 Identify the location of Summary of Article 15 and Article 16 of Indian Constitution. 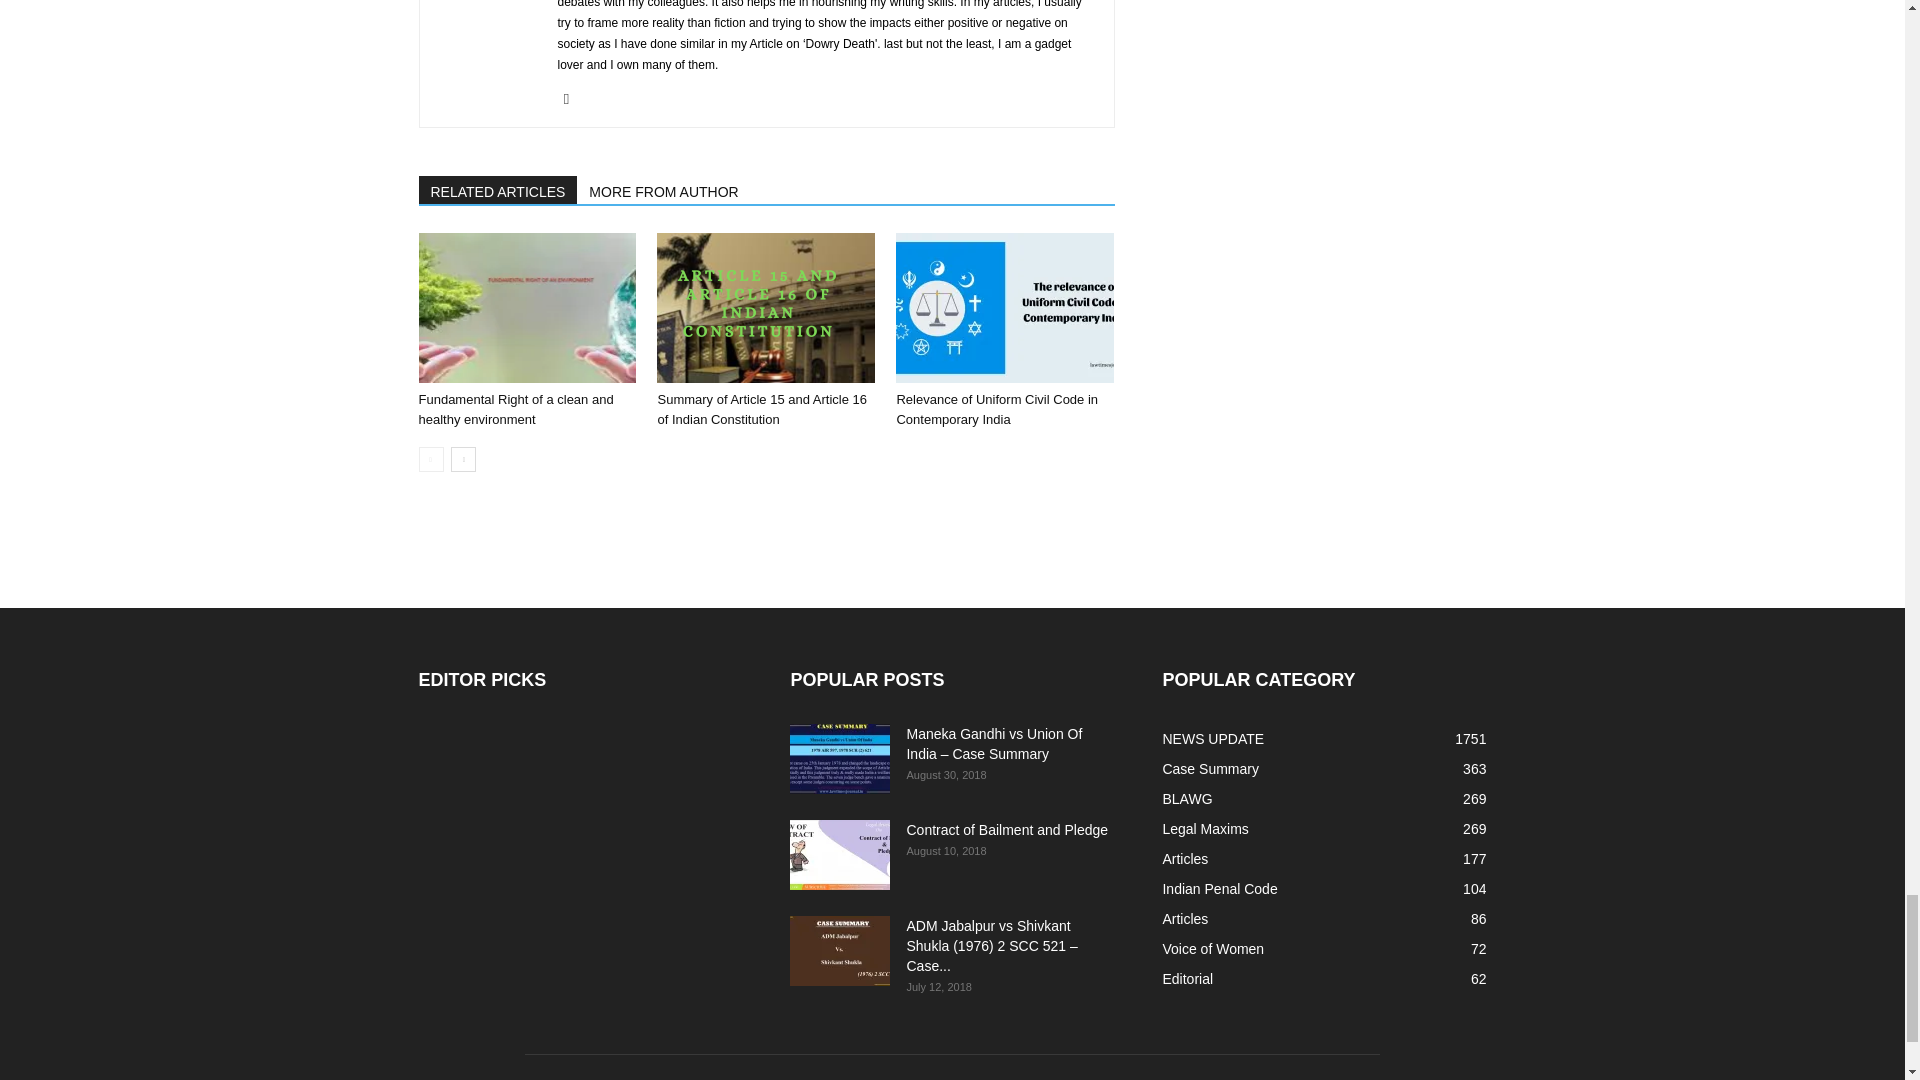
(766, 308).